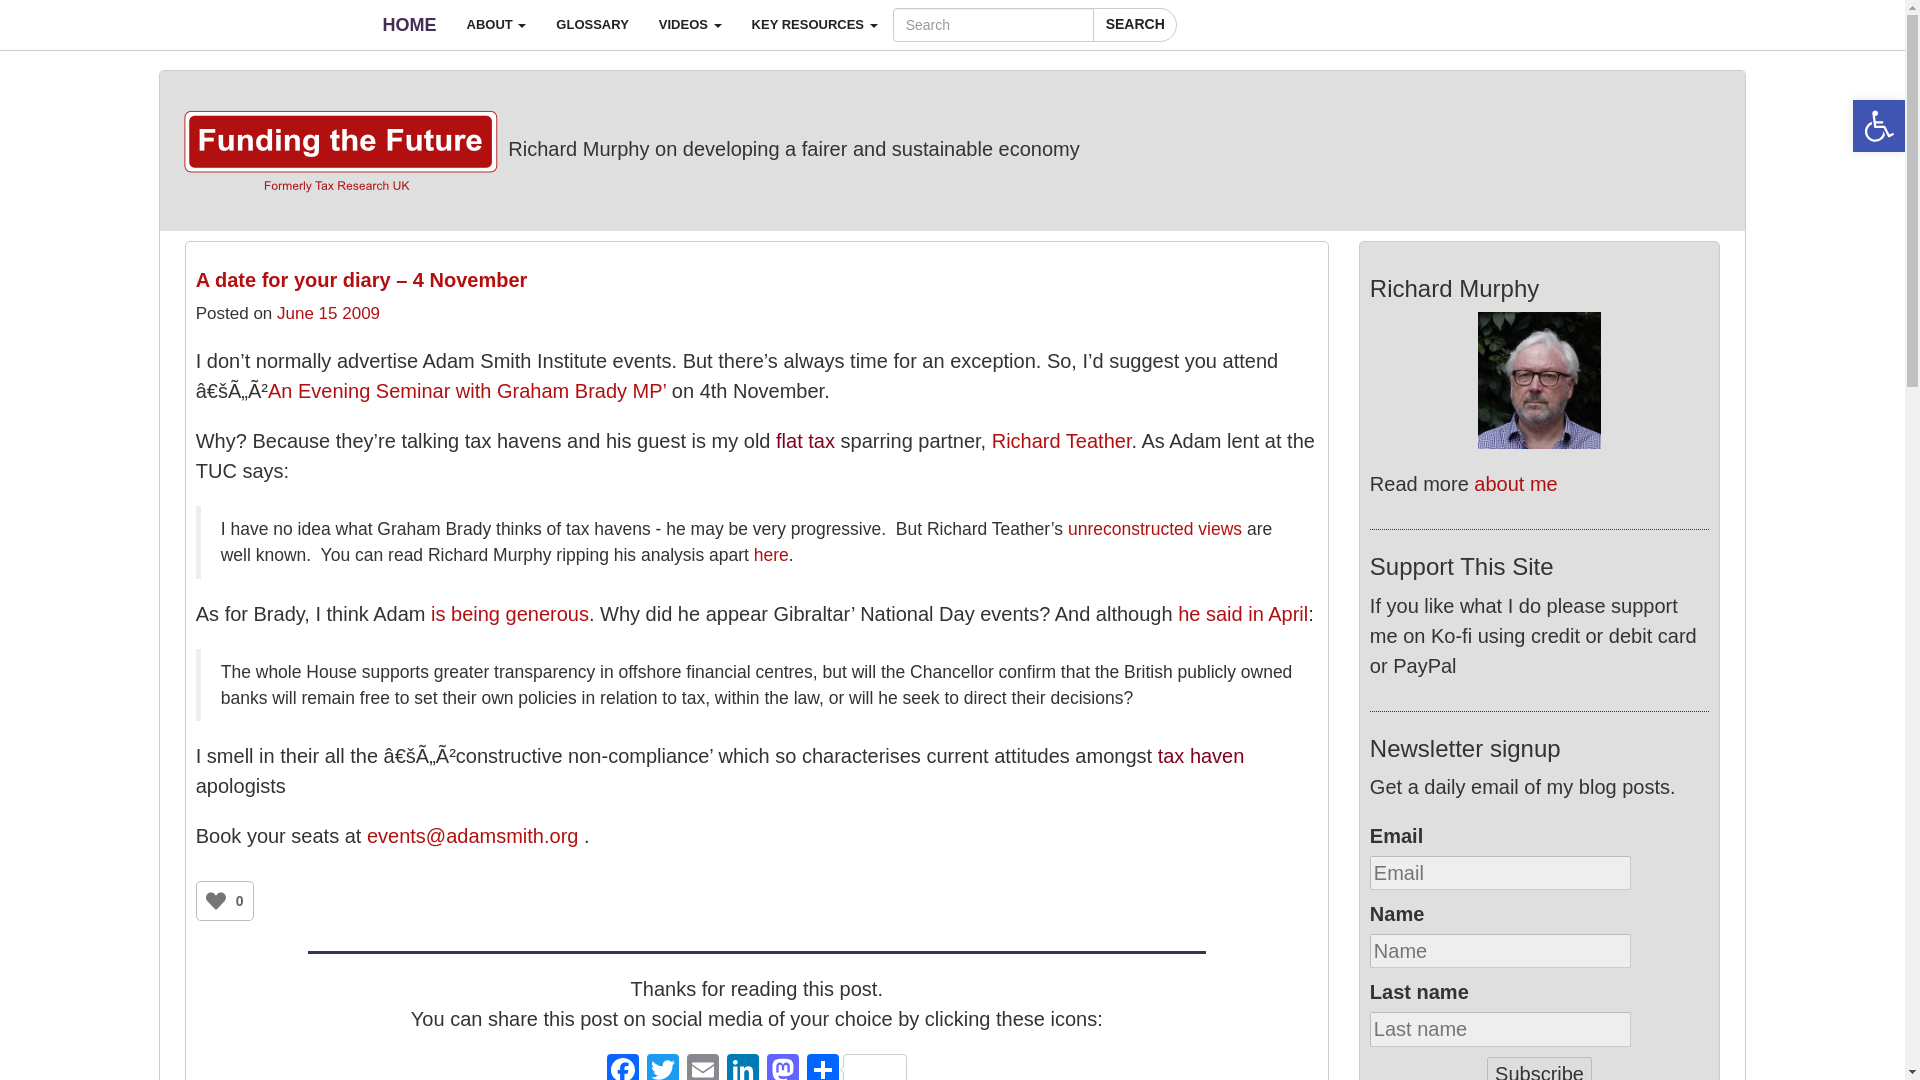 The image size is (1920, 1080). Describe the element at coordinates (1156, 528) in the screenshot. I see `unreconstructed views` at that location.